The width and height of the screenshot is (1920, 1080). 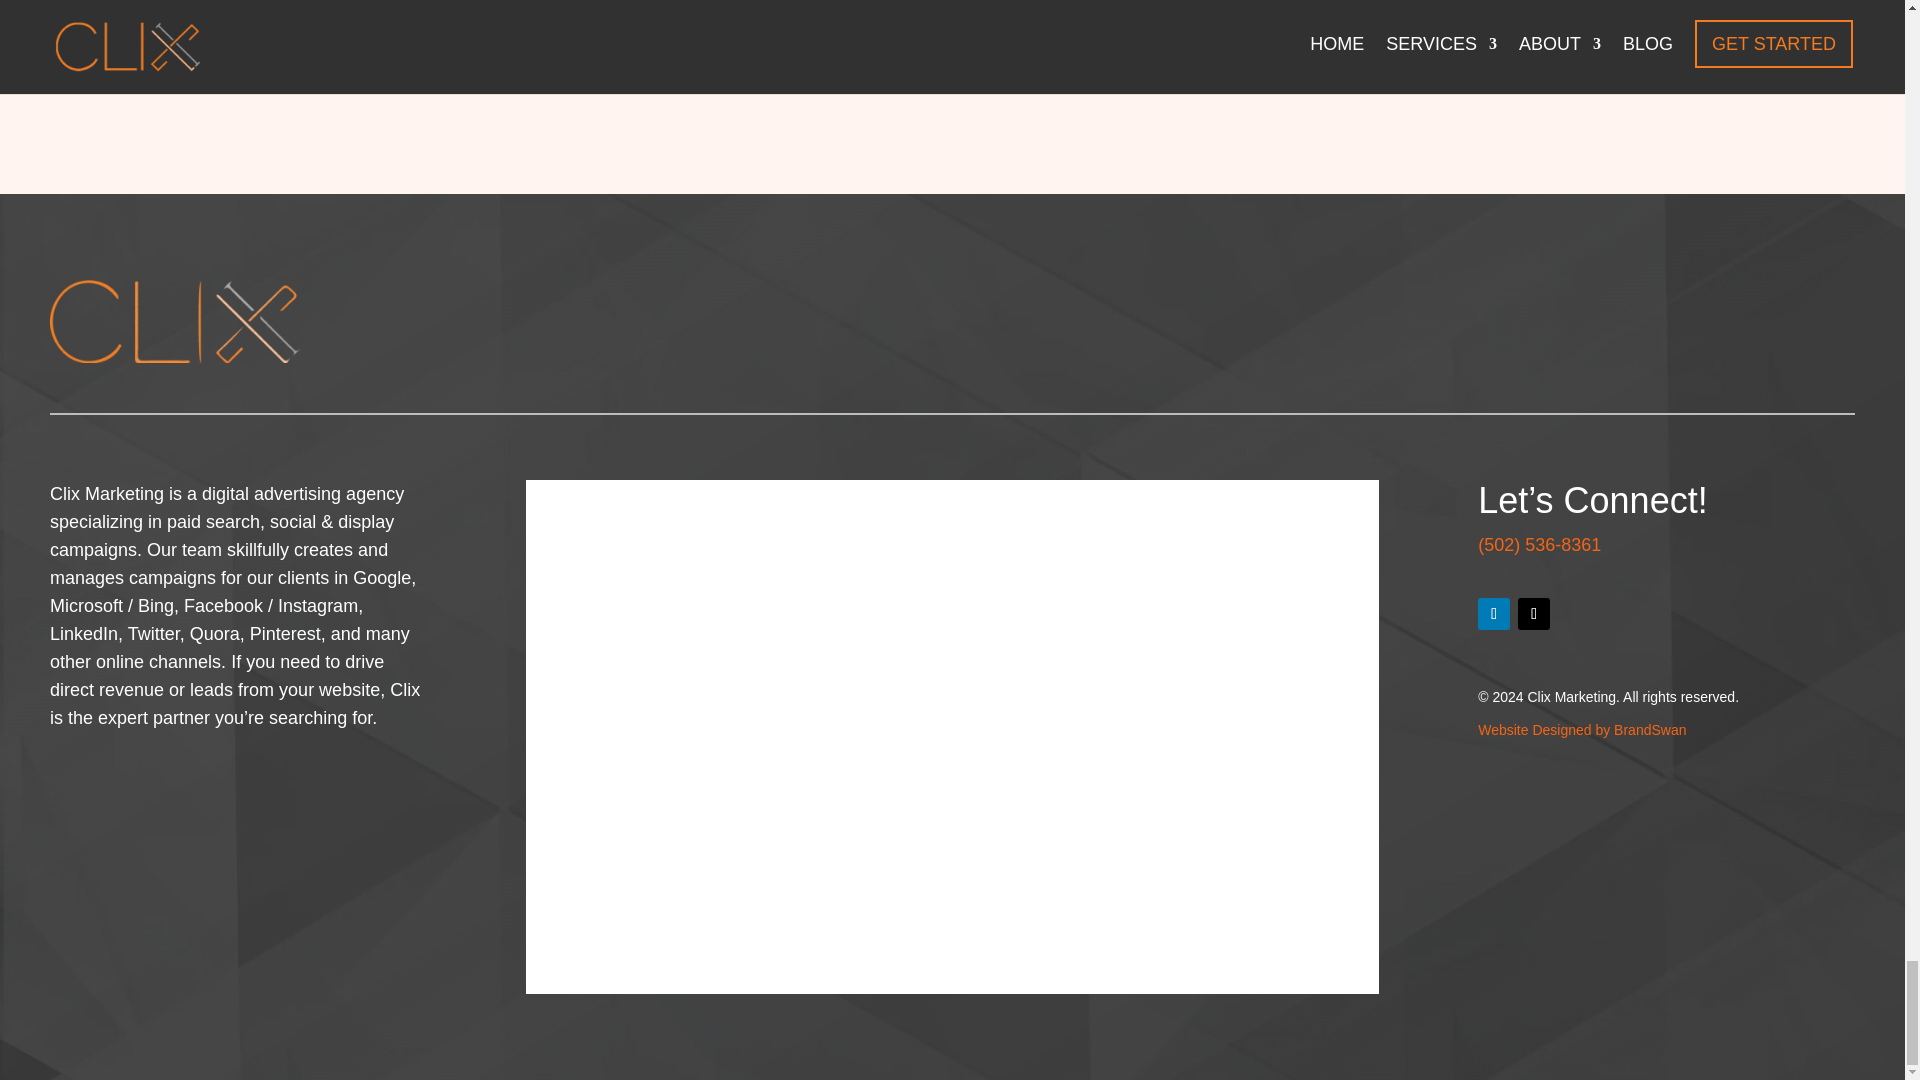 What do you see at coordinates (1494, 614) in the screenshot?
I see `Follow on LinkedIn` at bounding box center [1494, 614].